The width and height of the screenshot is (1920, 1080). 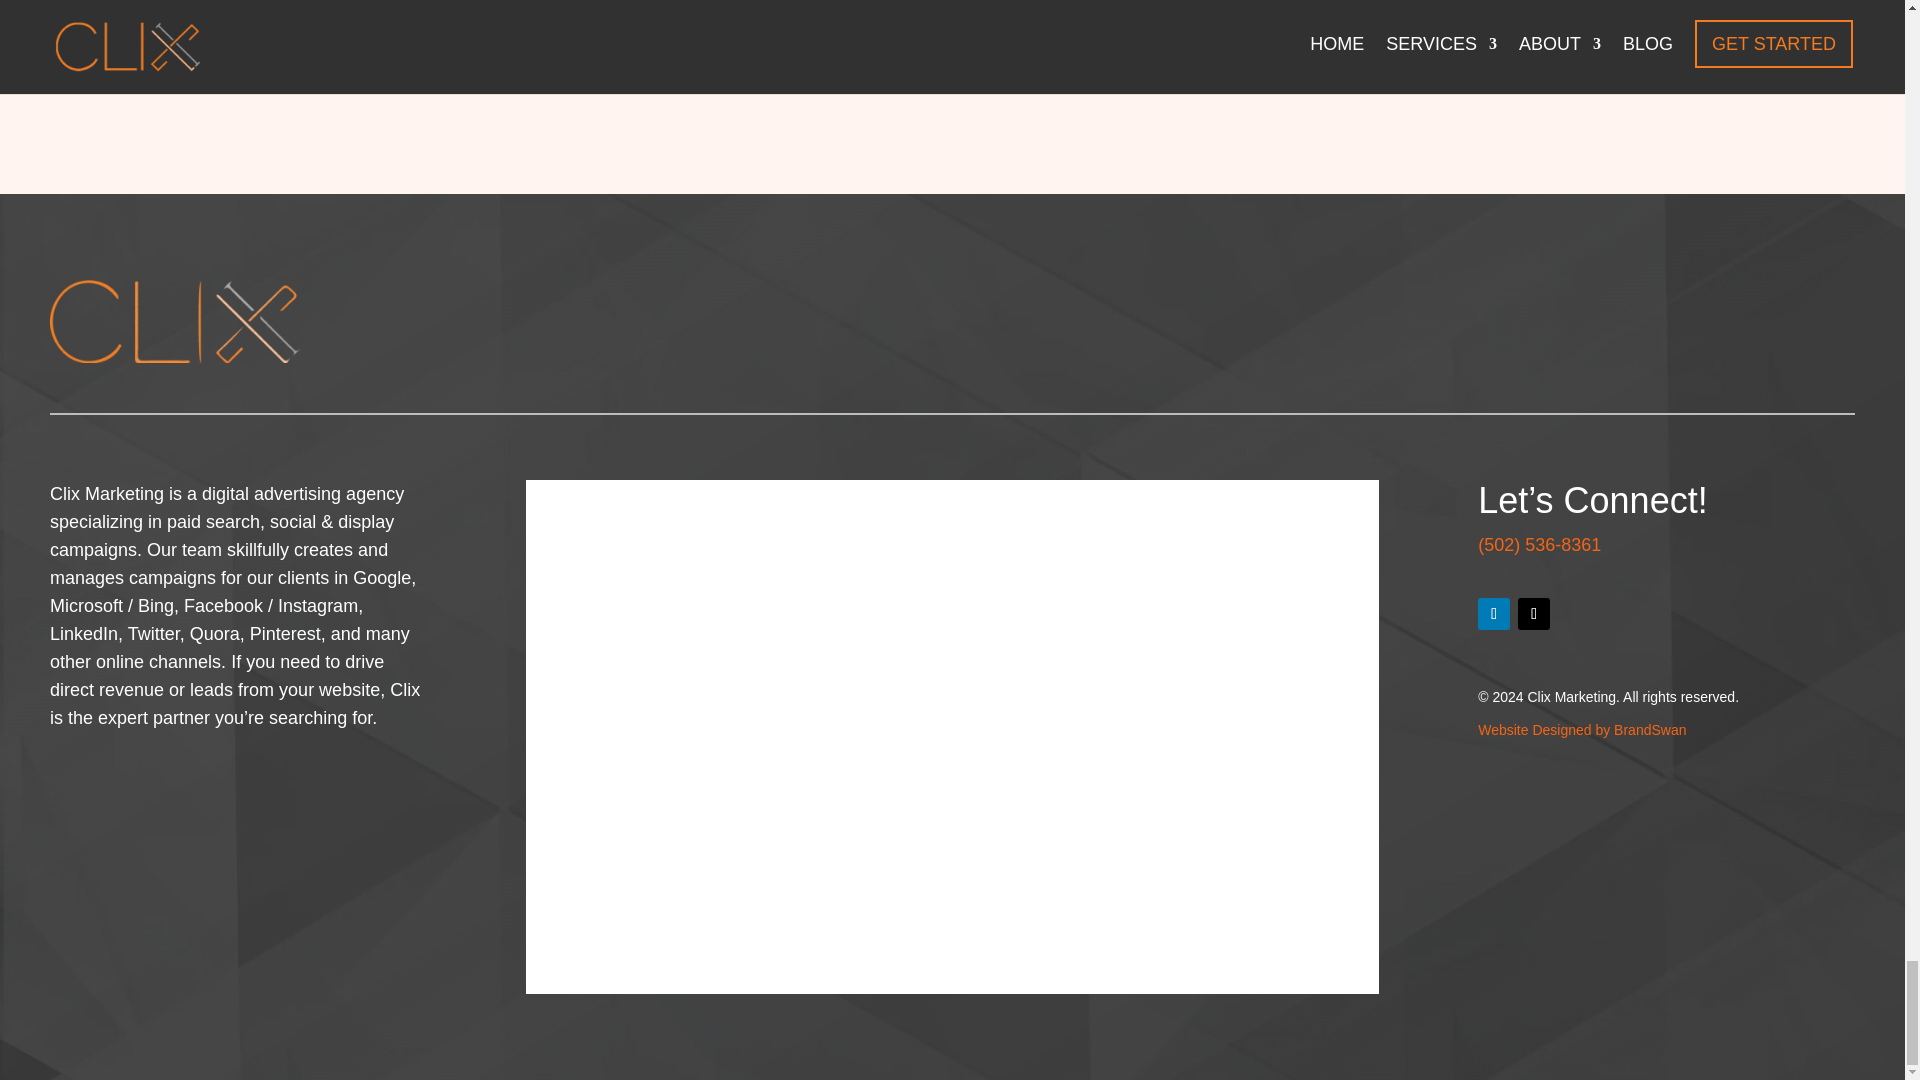 What do you see at coordinates (1494, 614) in the screenshot?
I see `Follow on LinkedIn` at bounding box center [1494, 614].